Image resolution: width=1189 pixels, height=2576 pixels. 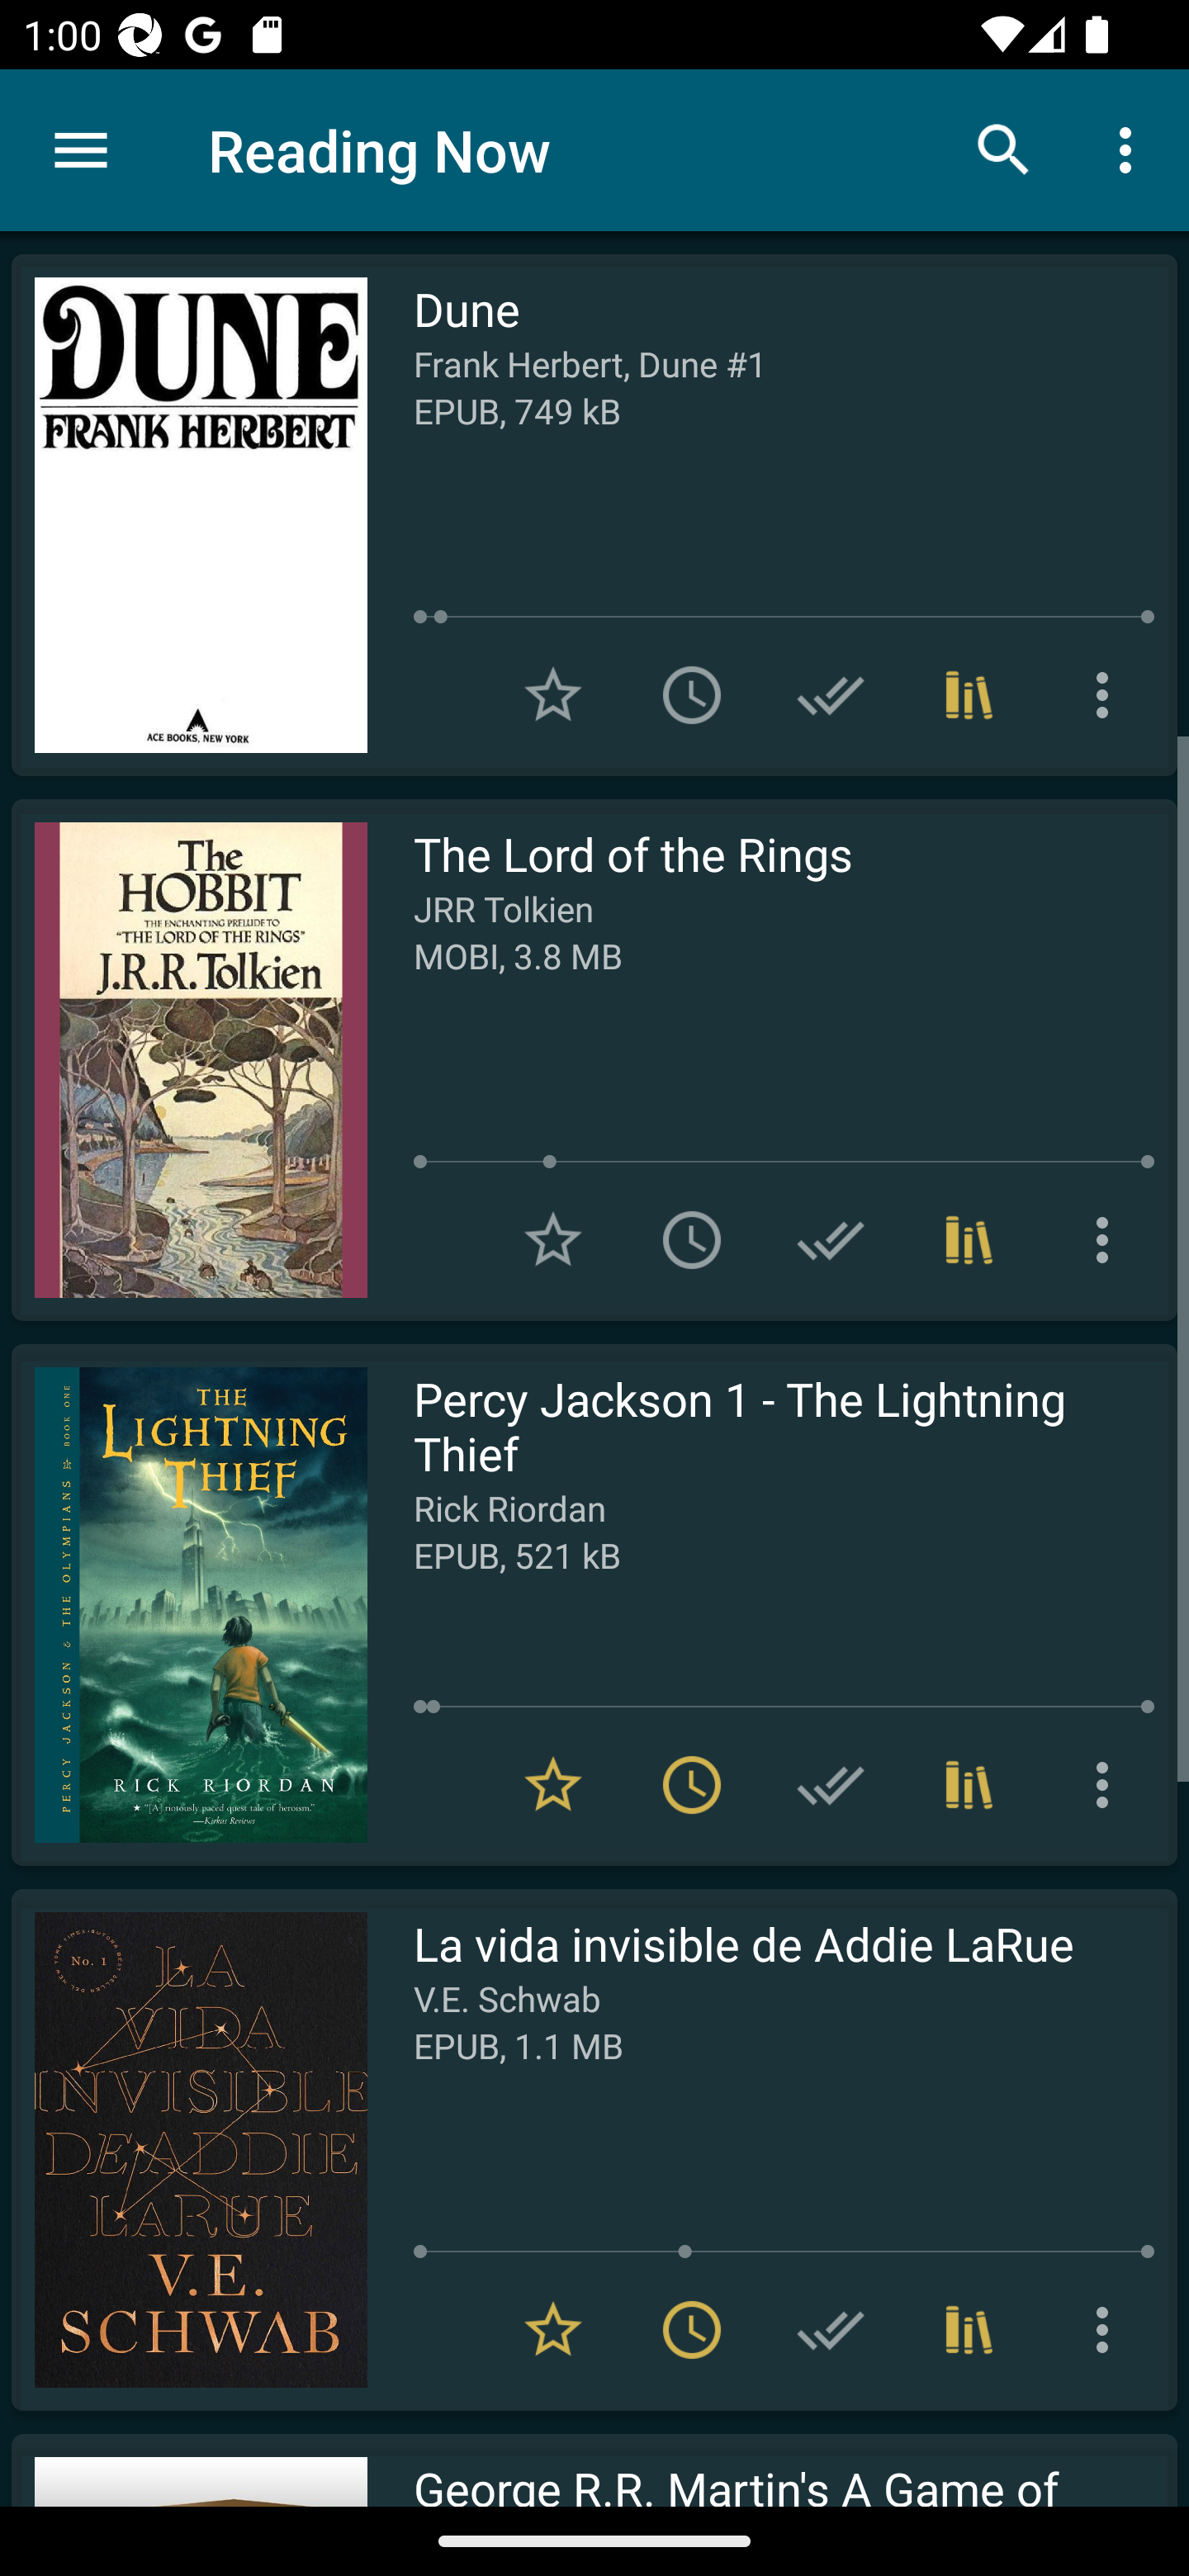 I want to click on Read La vida invisible de Addie LaRue, so click(x=189, y=2149).